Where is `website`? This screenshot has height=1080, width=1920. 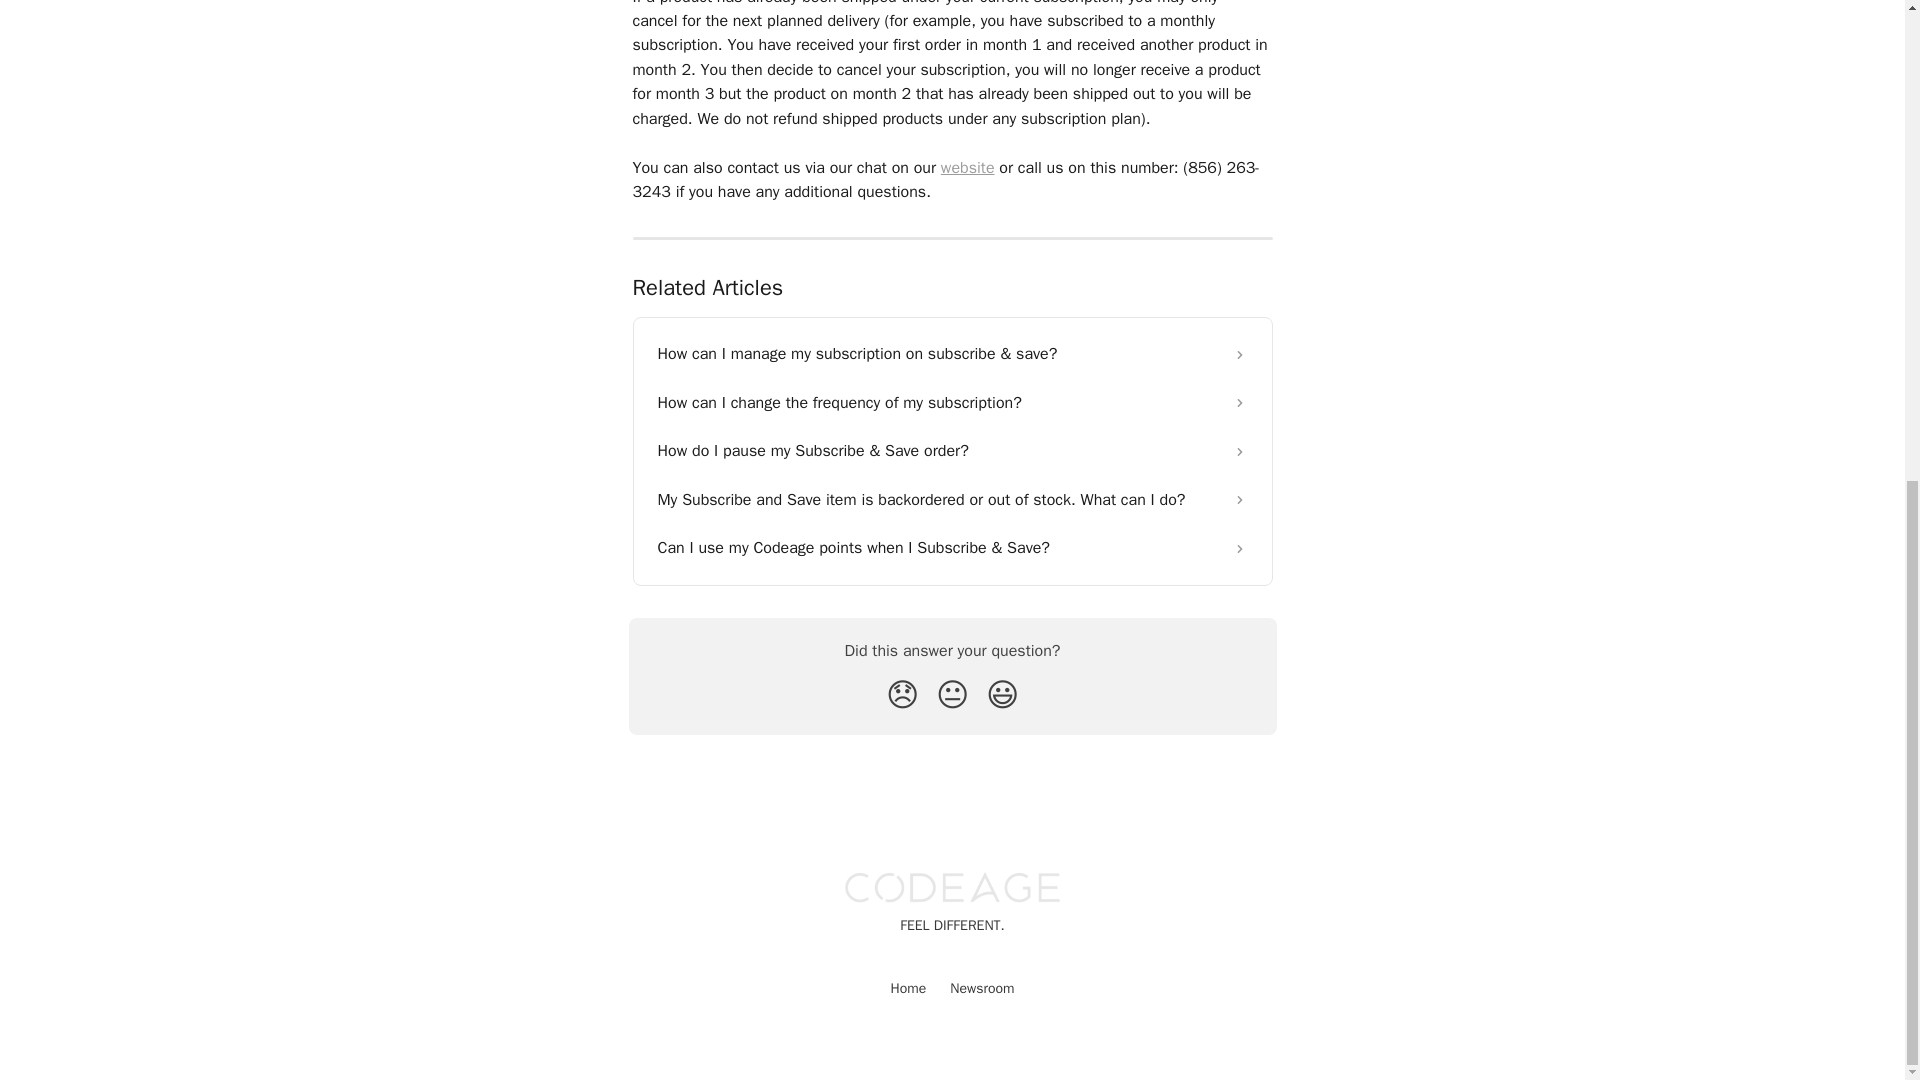
website is located at coordinates (967, 168).